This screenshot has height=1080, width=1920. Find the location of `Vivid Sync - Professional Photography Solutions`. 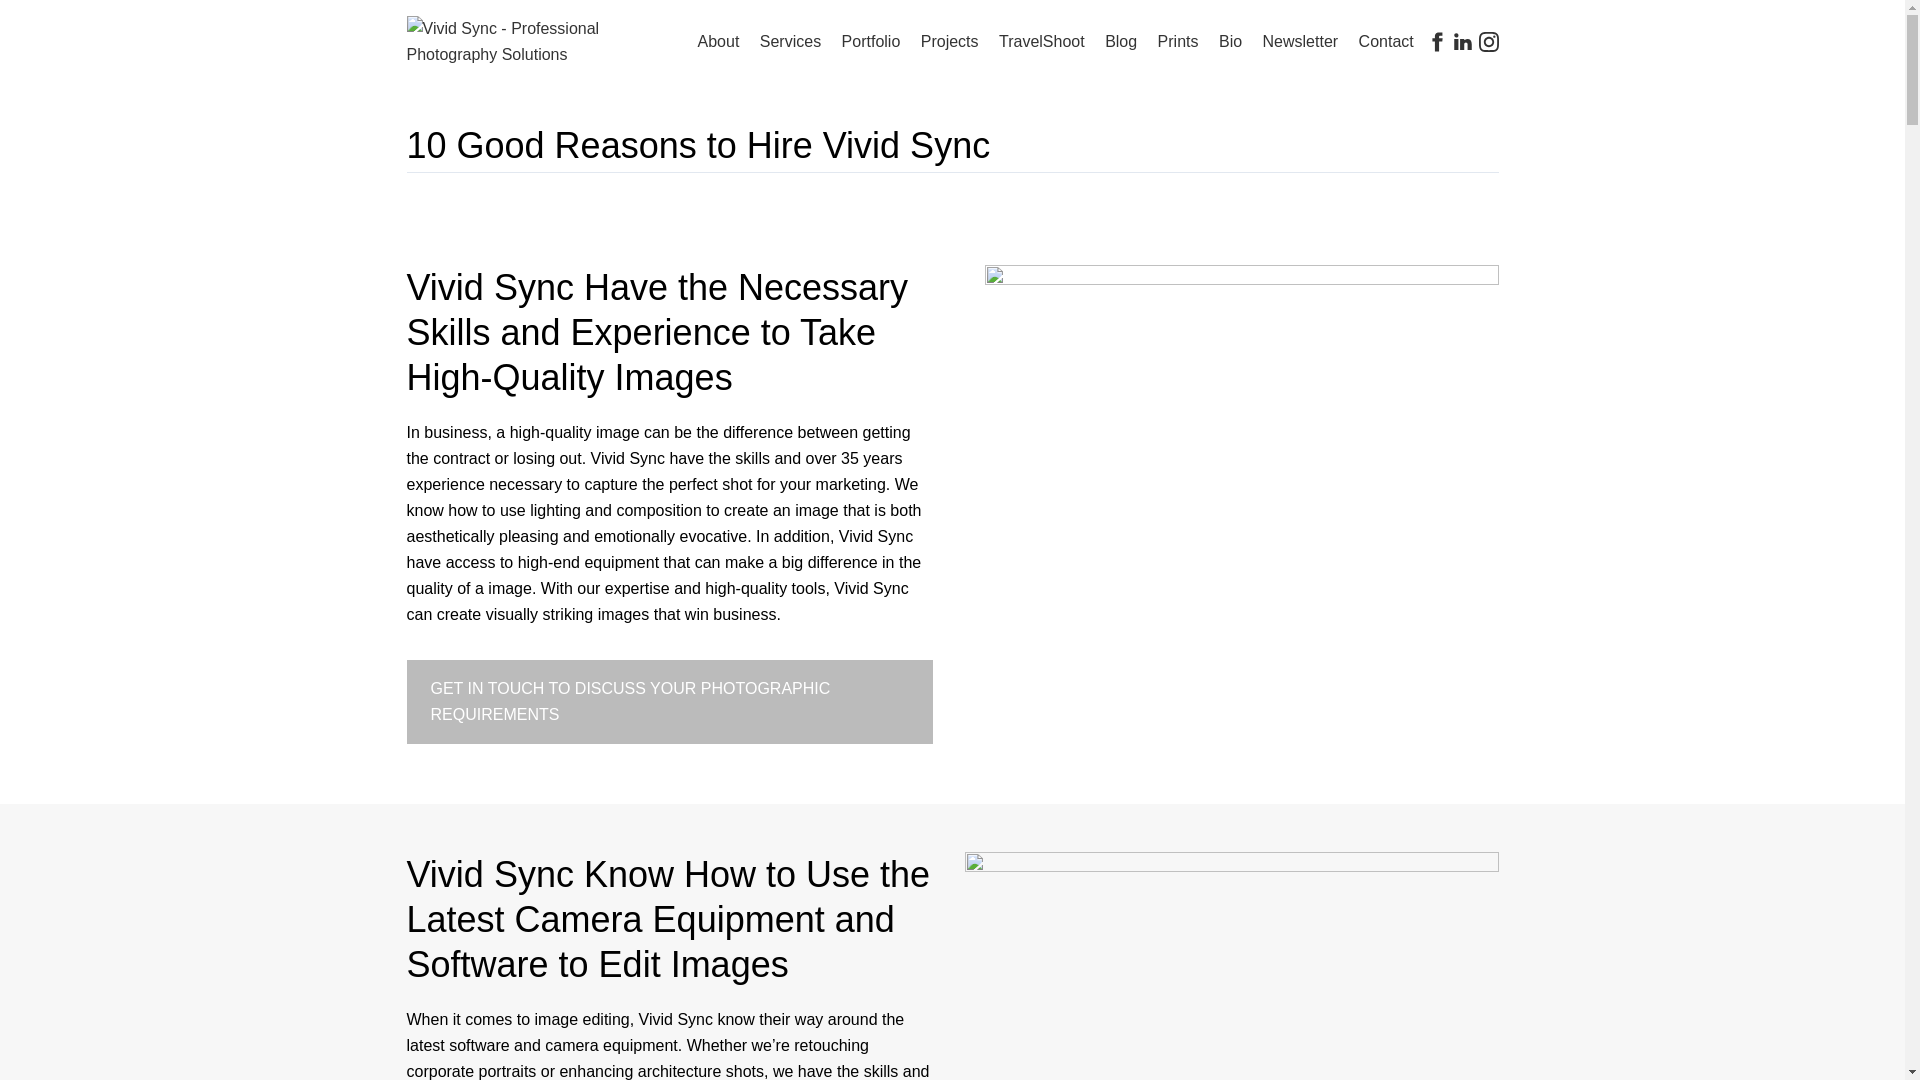

Vivid Sync - Professional Photography Solutions is located at coordinates (534, 41).